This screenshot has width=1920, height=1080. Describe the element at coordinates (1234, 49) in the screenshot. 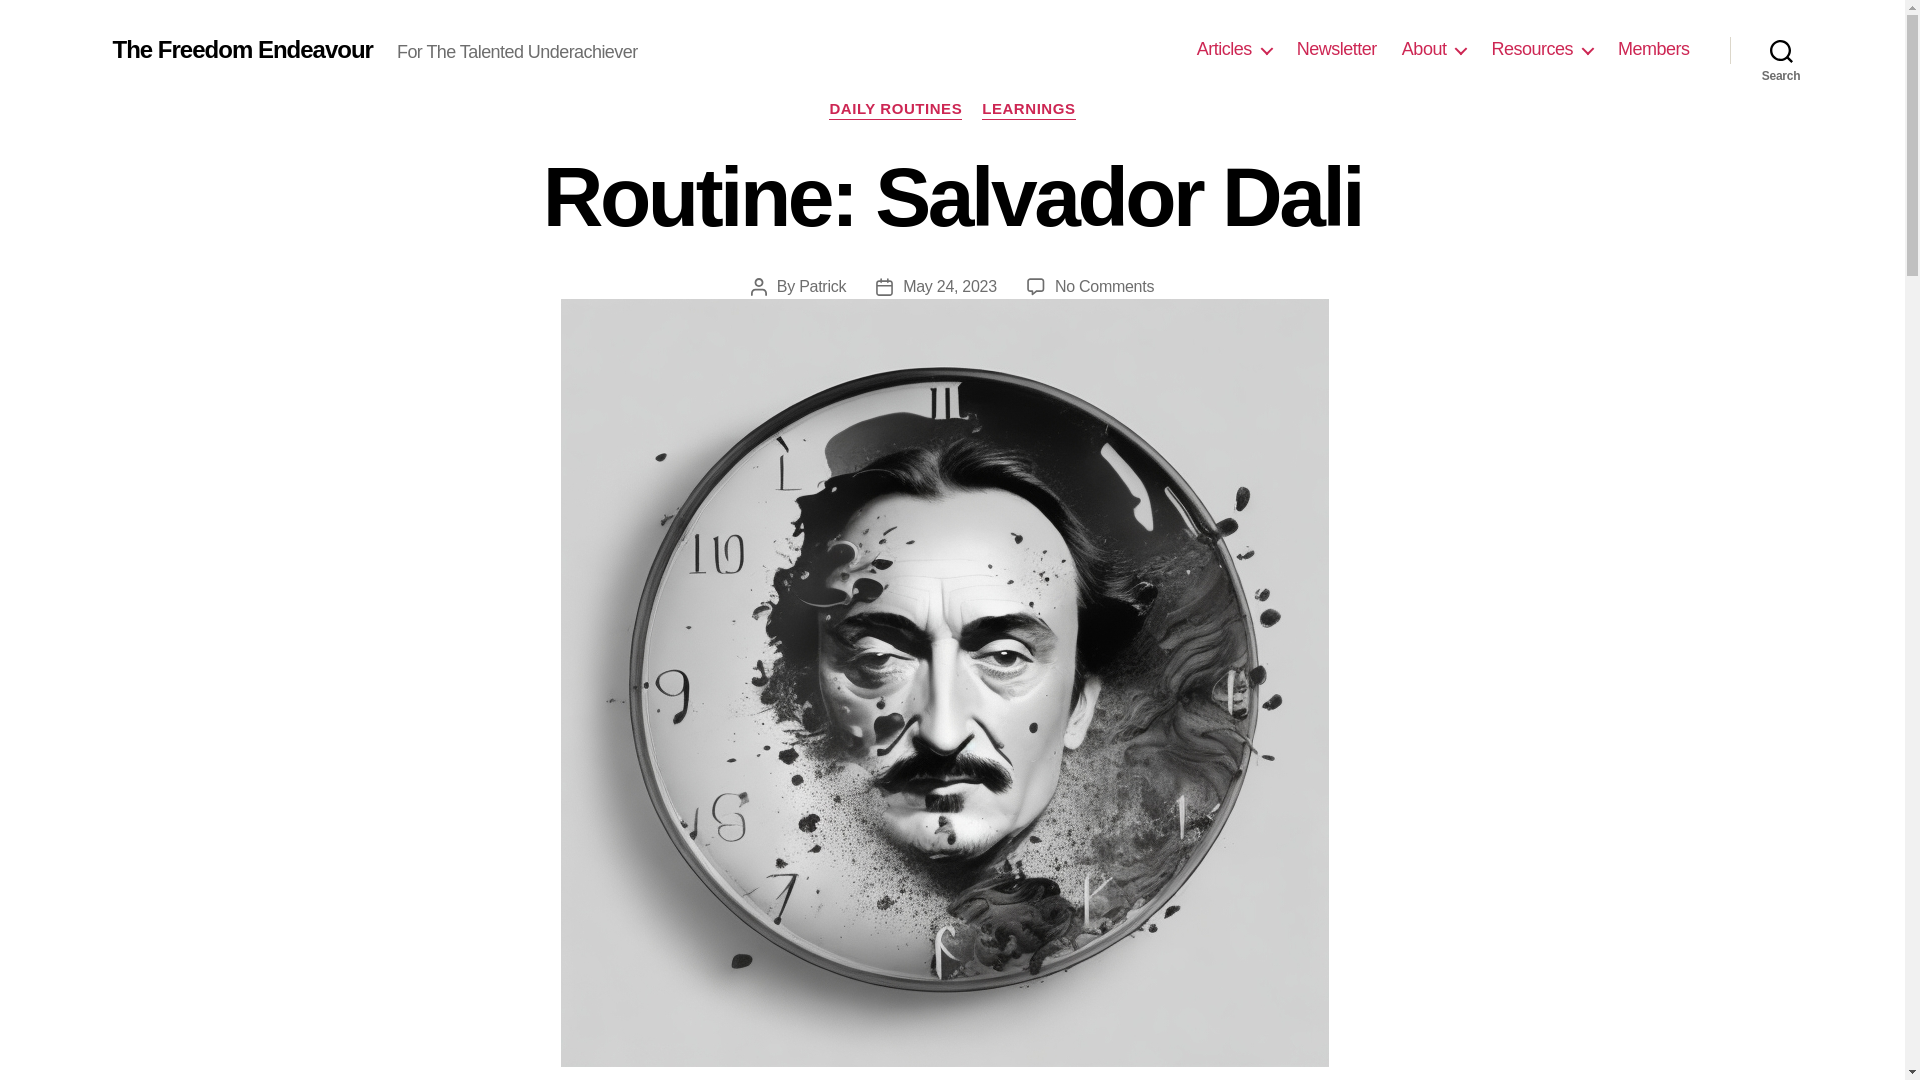

I see `Articles` at that location.